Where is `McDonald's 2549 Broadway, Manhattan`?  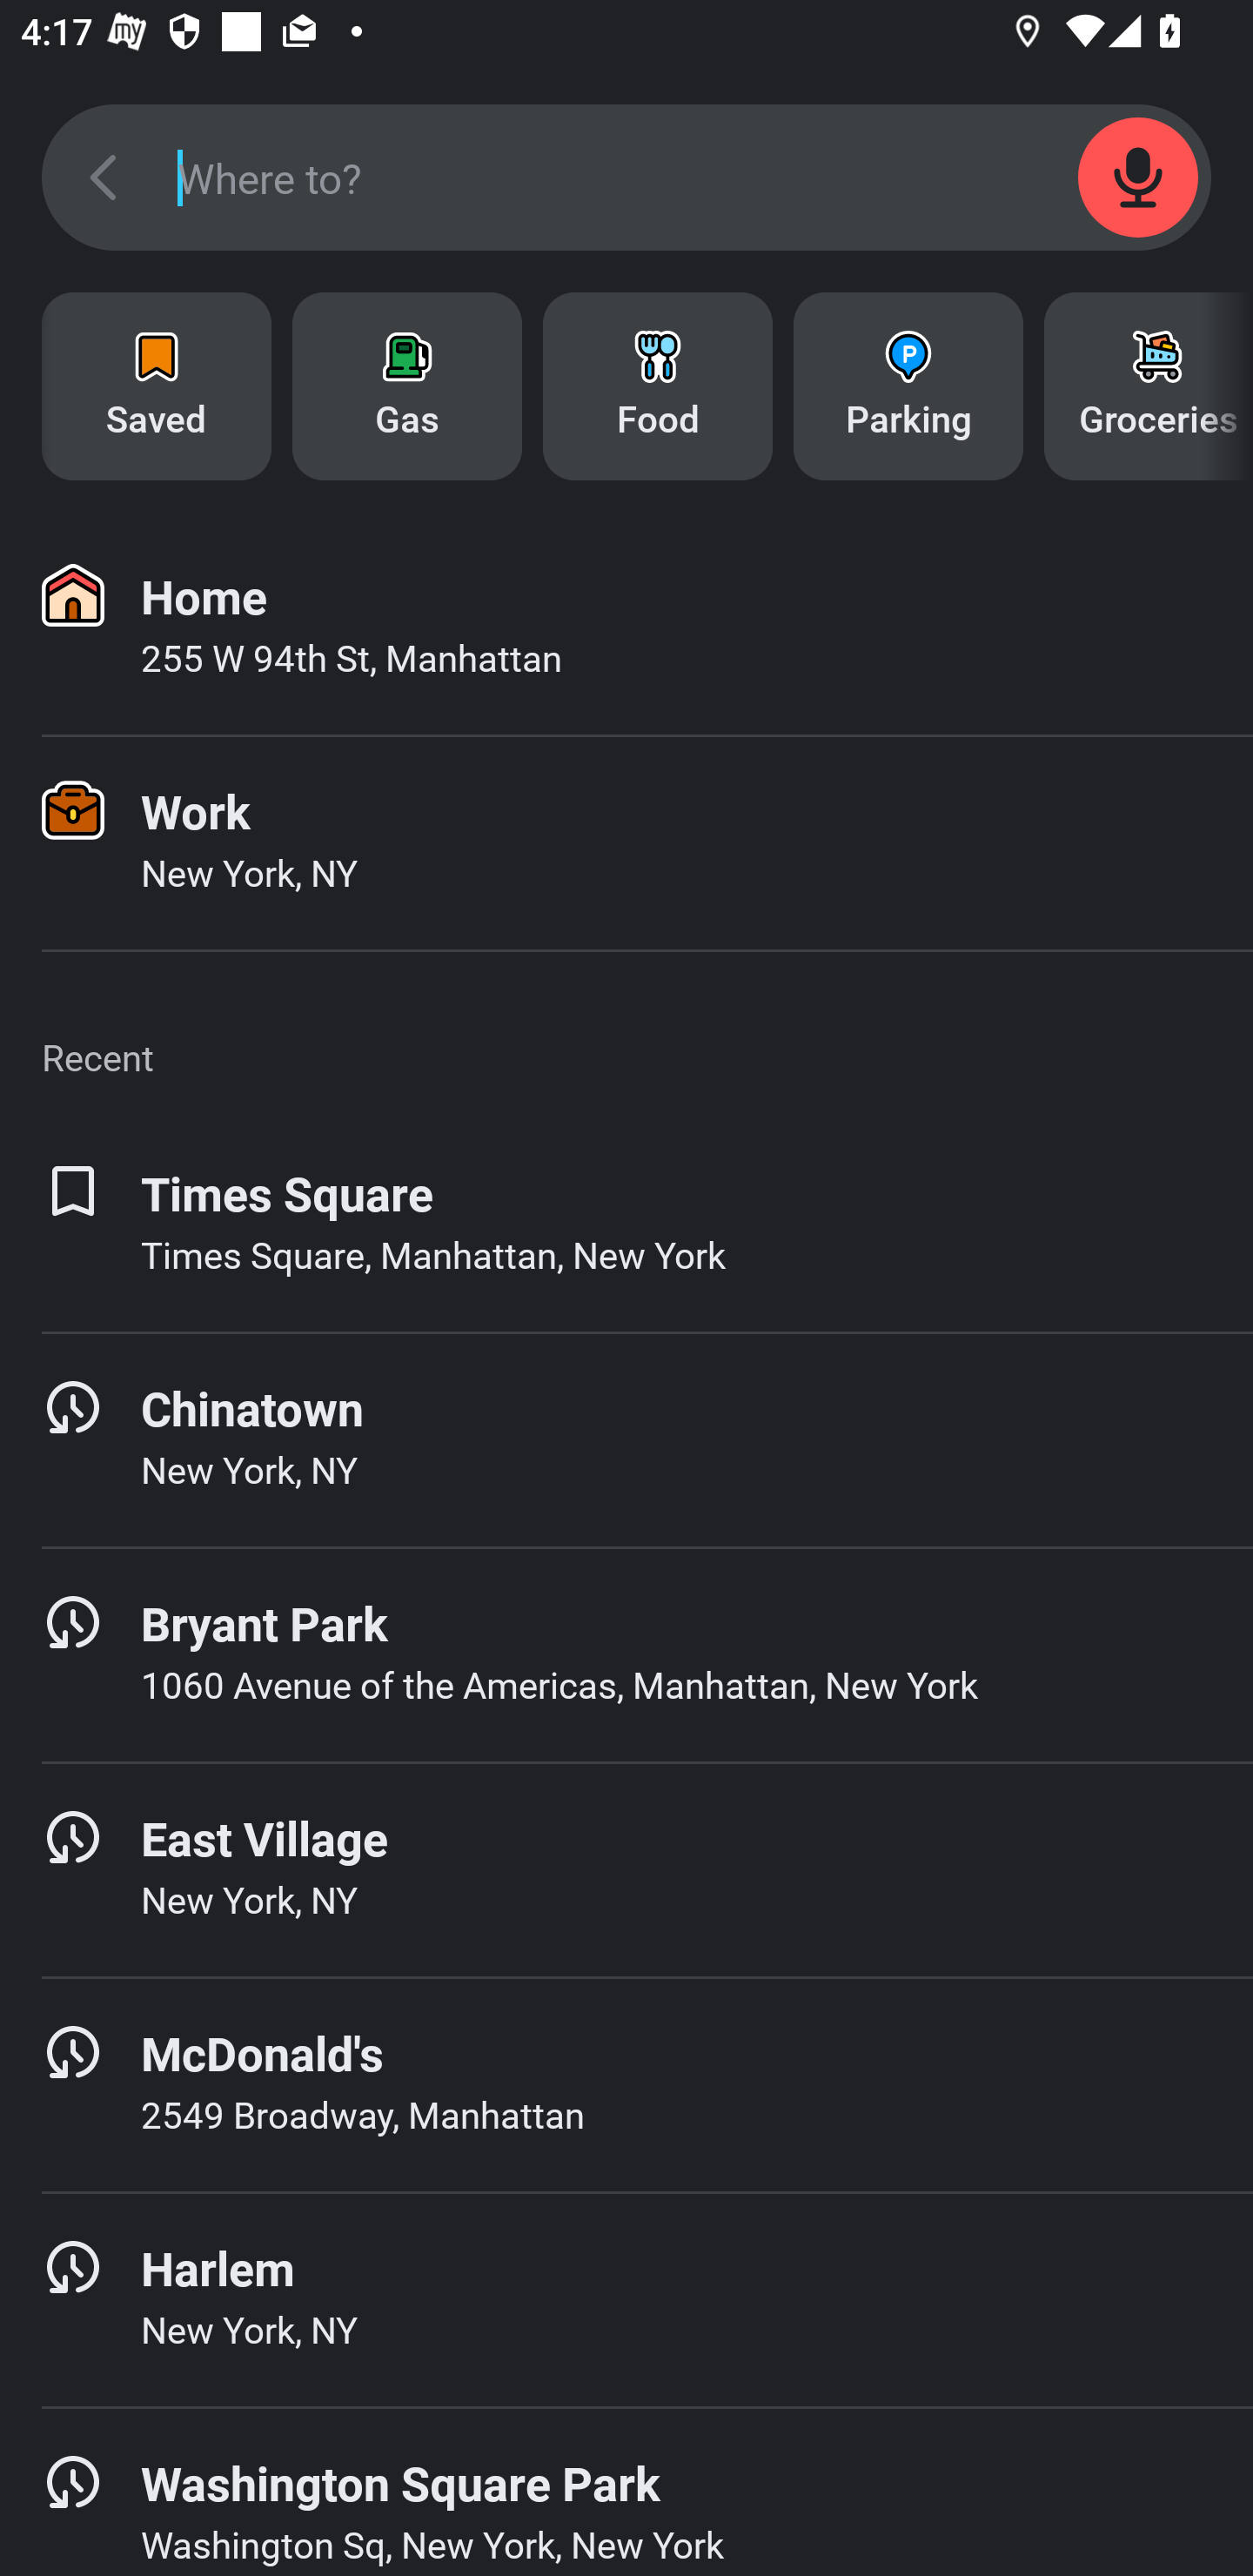 McDonald's 2549 Broadway, Manhattan is located at coordinates (626, 2085).